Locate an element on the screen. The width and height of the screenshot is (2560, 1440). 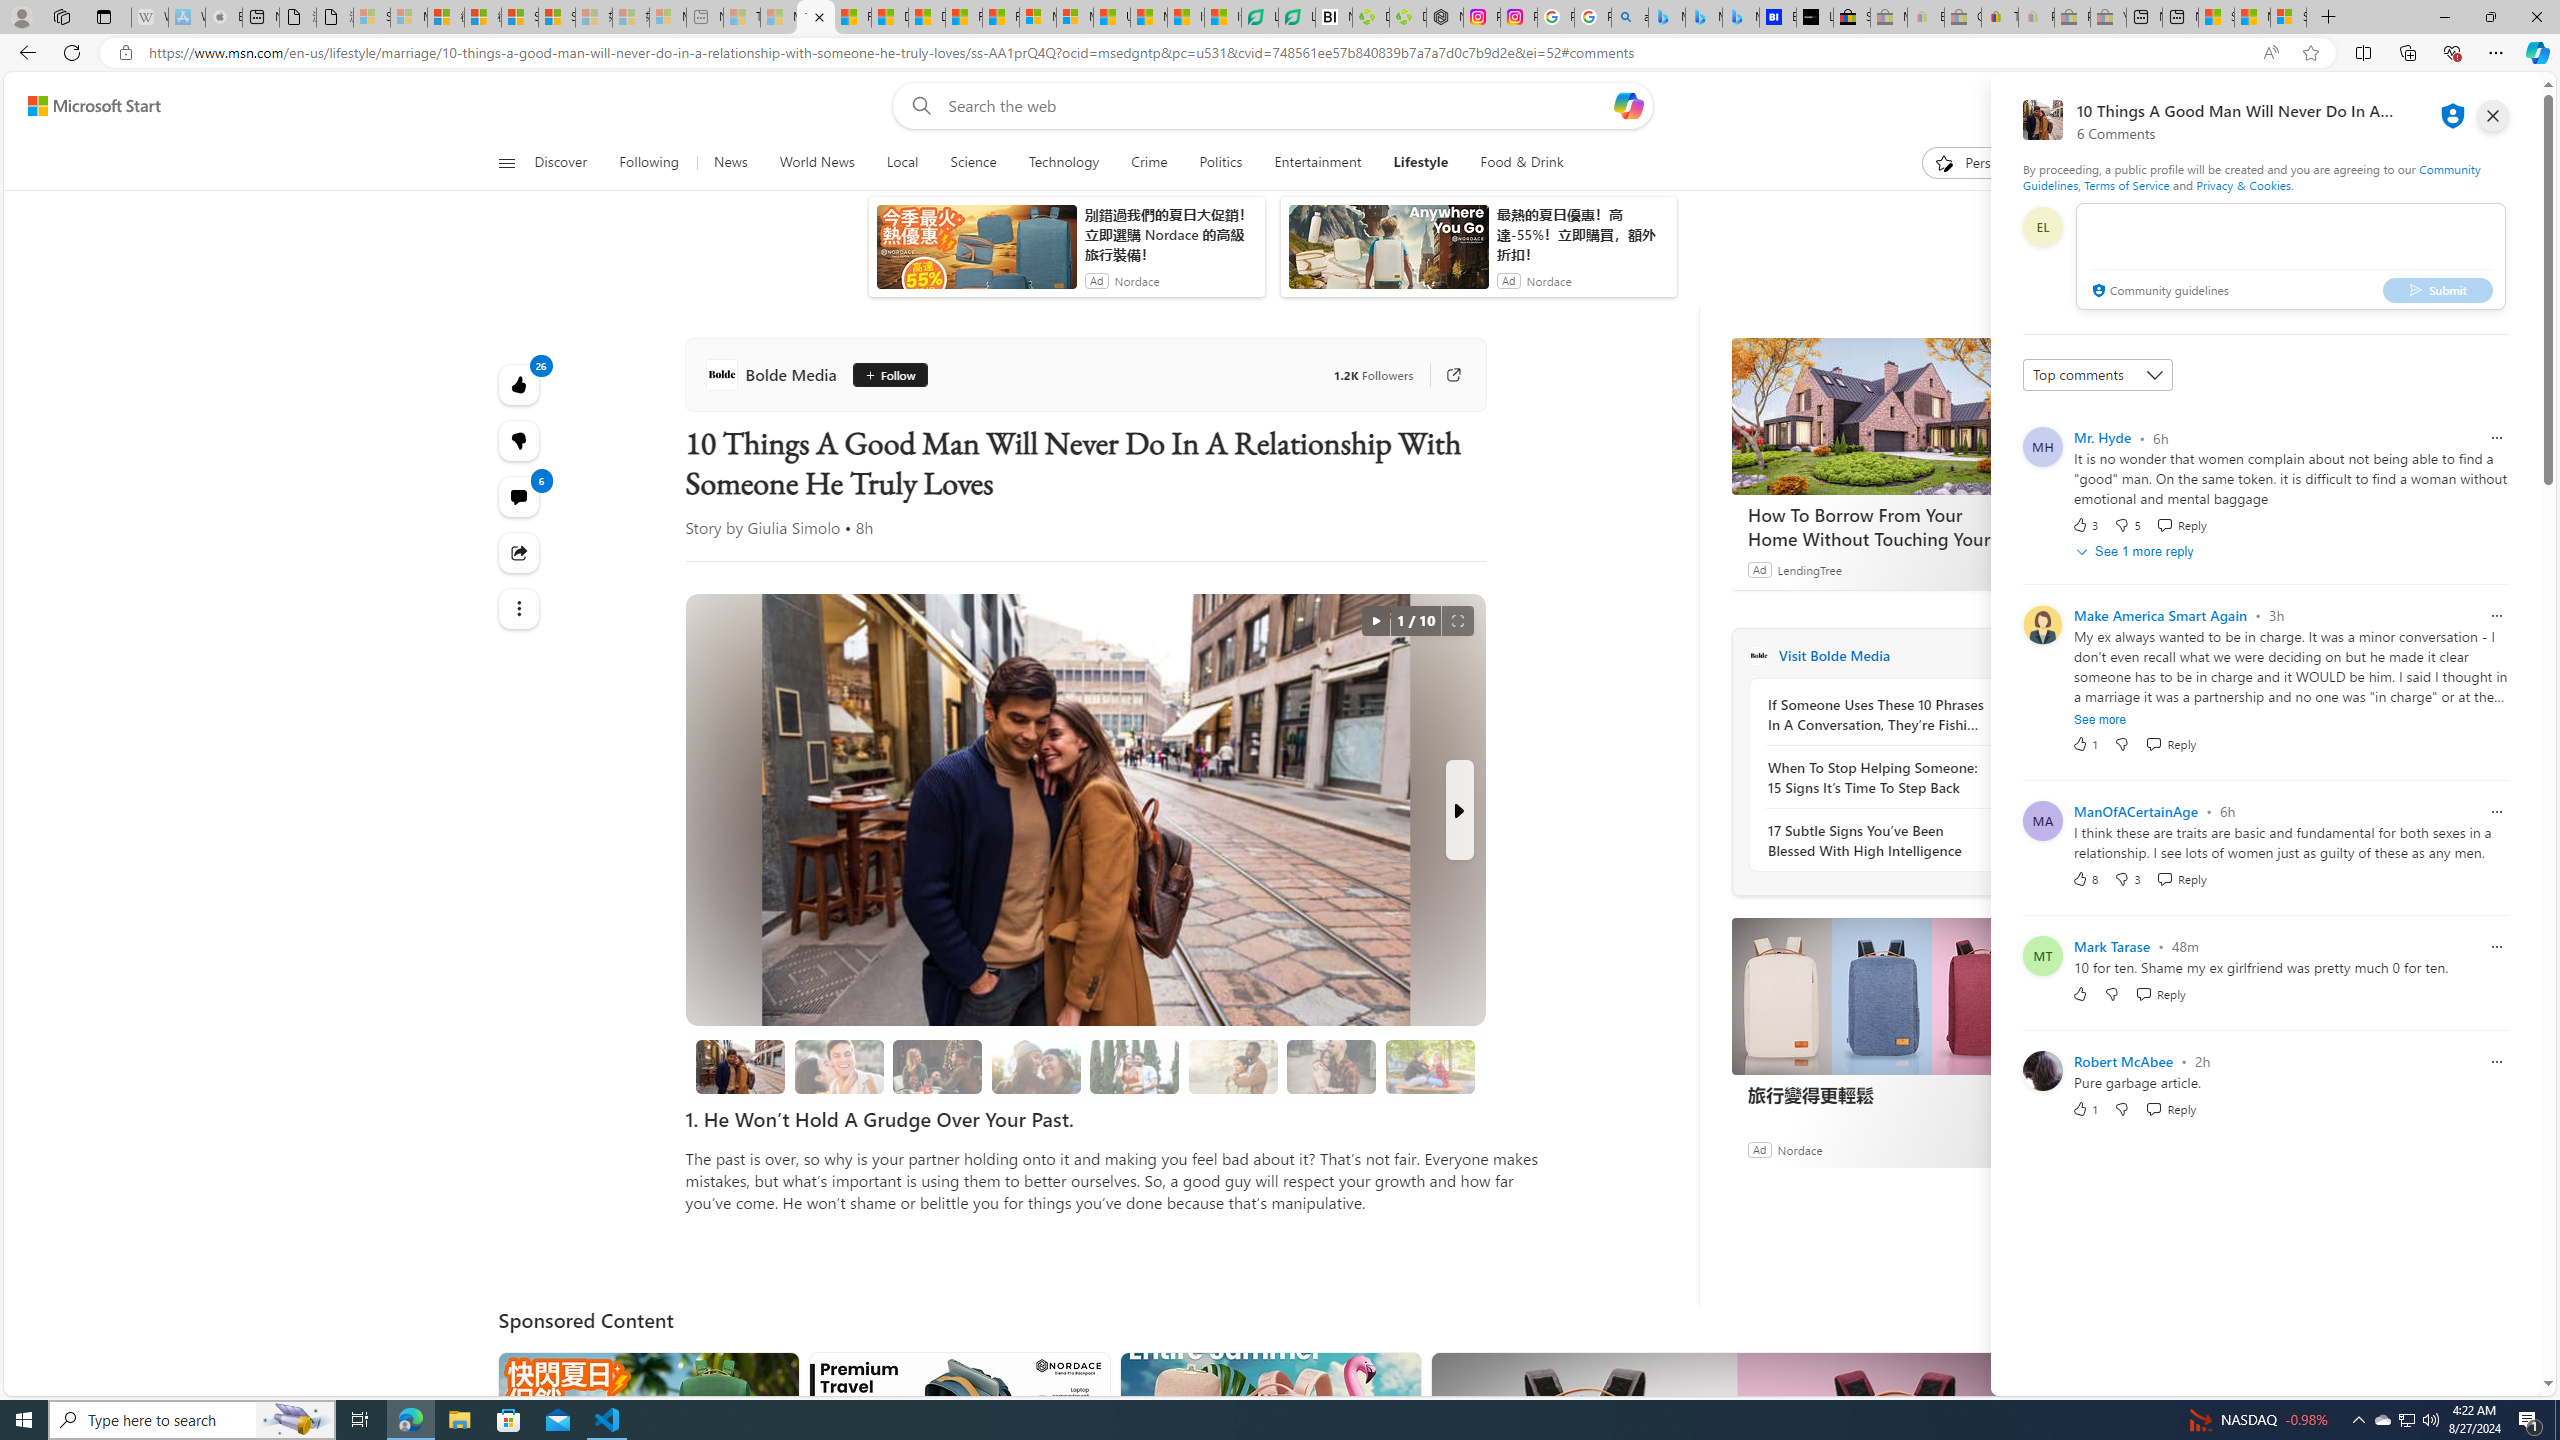
LendingTree is located at coordinates (1810, 569).